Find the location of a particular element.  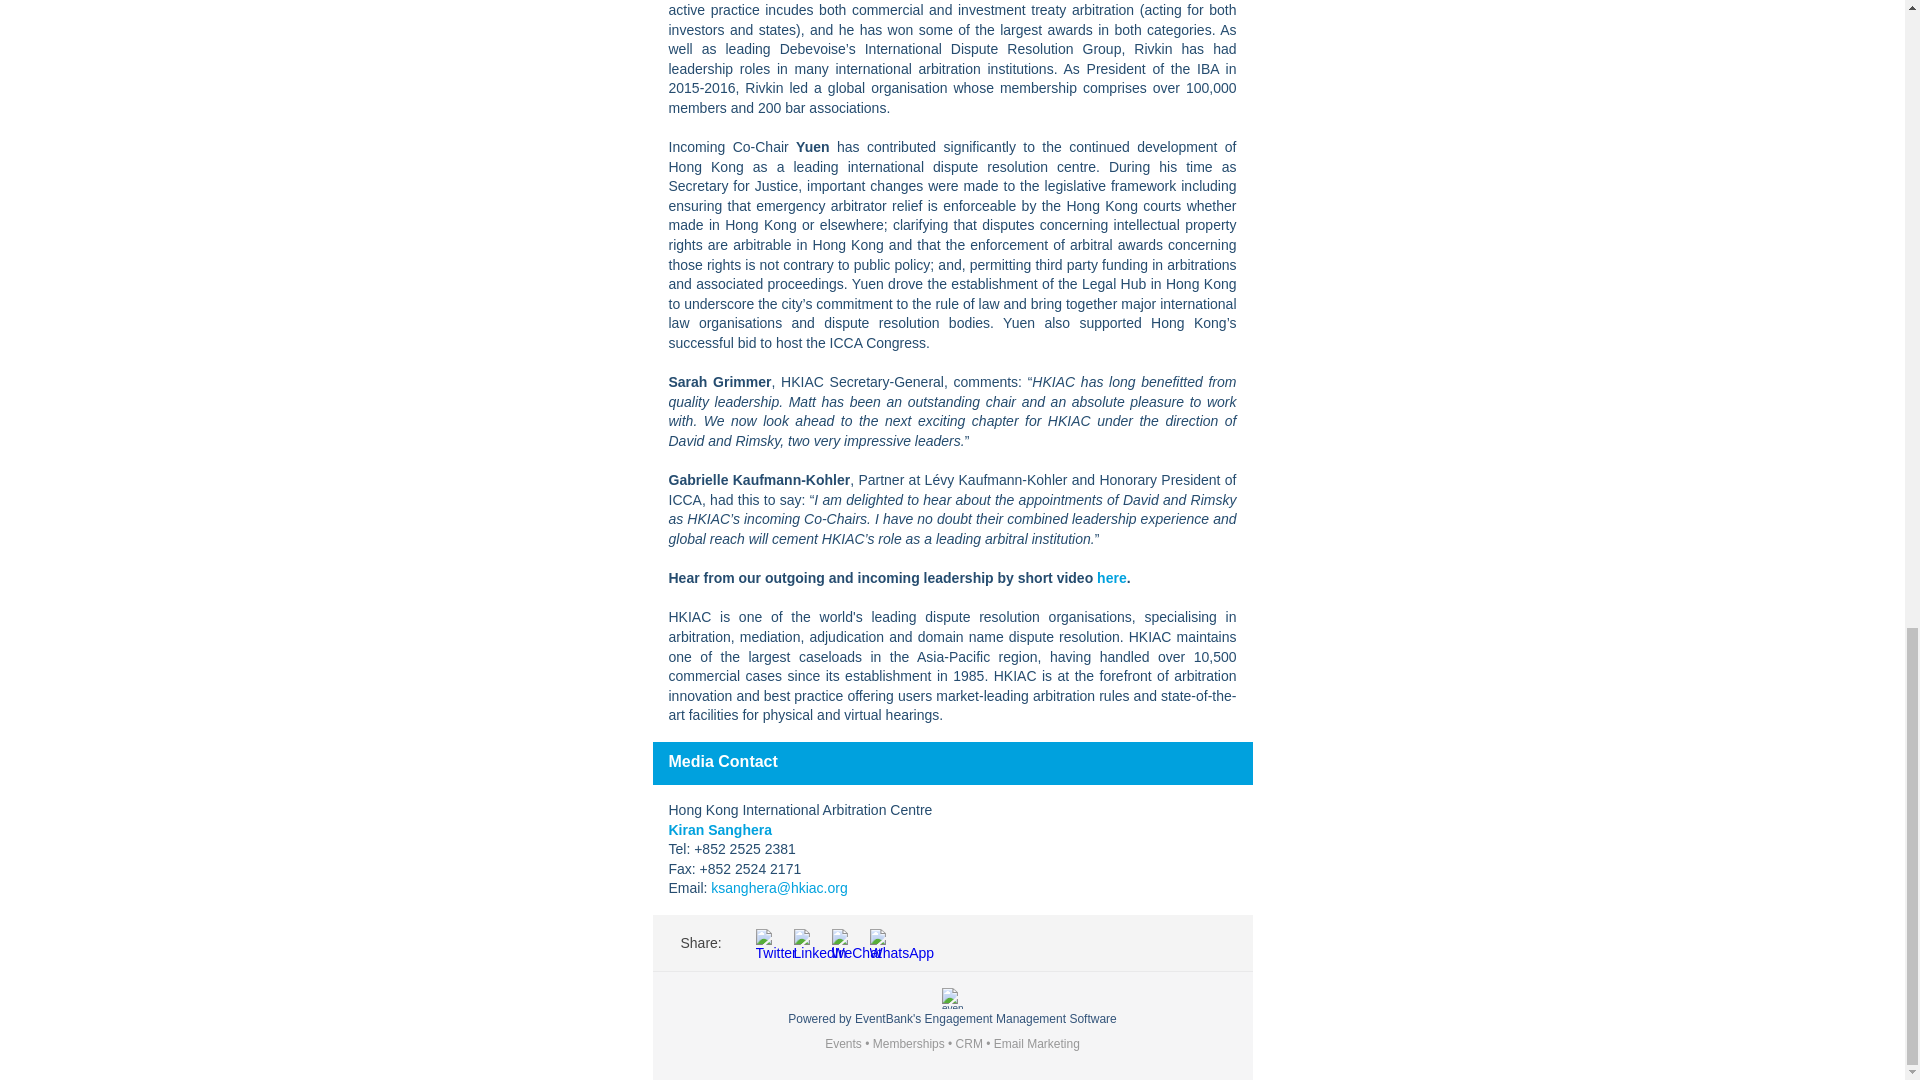

here is located at coordinates (1112, 578).